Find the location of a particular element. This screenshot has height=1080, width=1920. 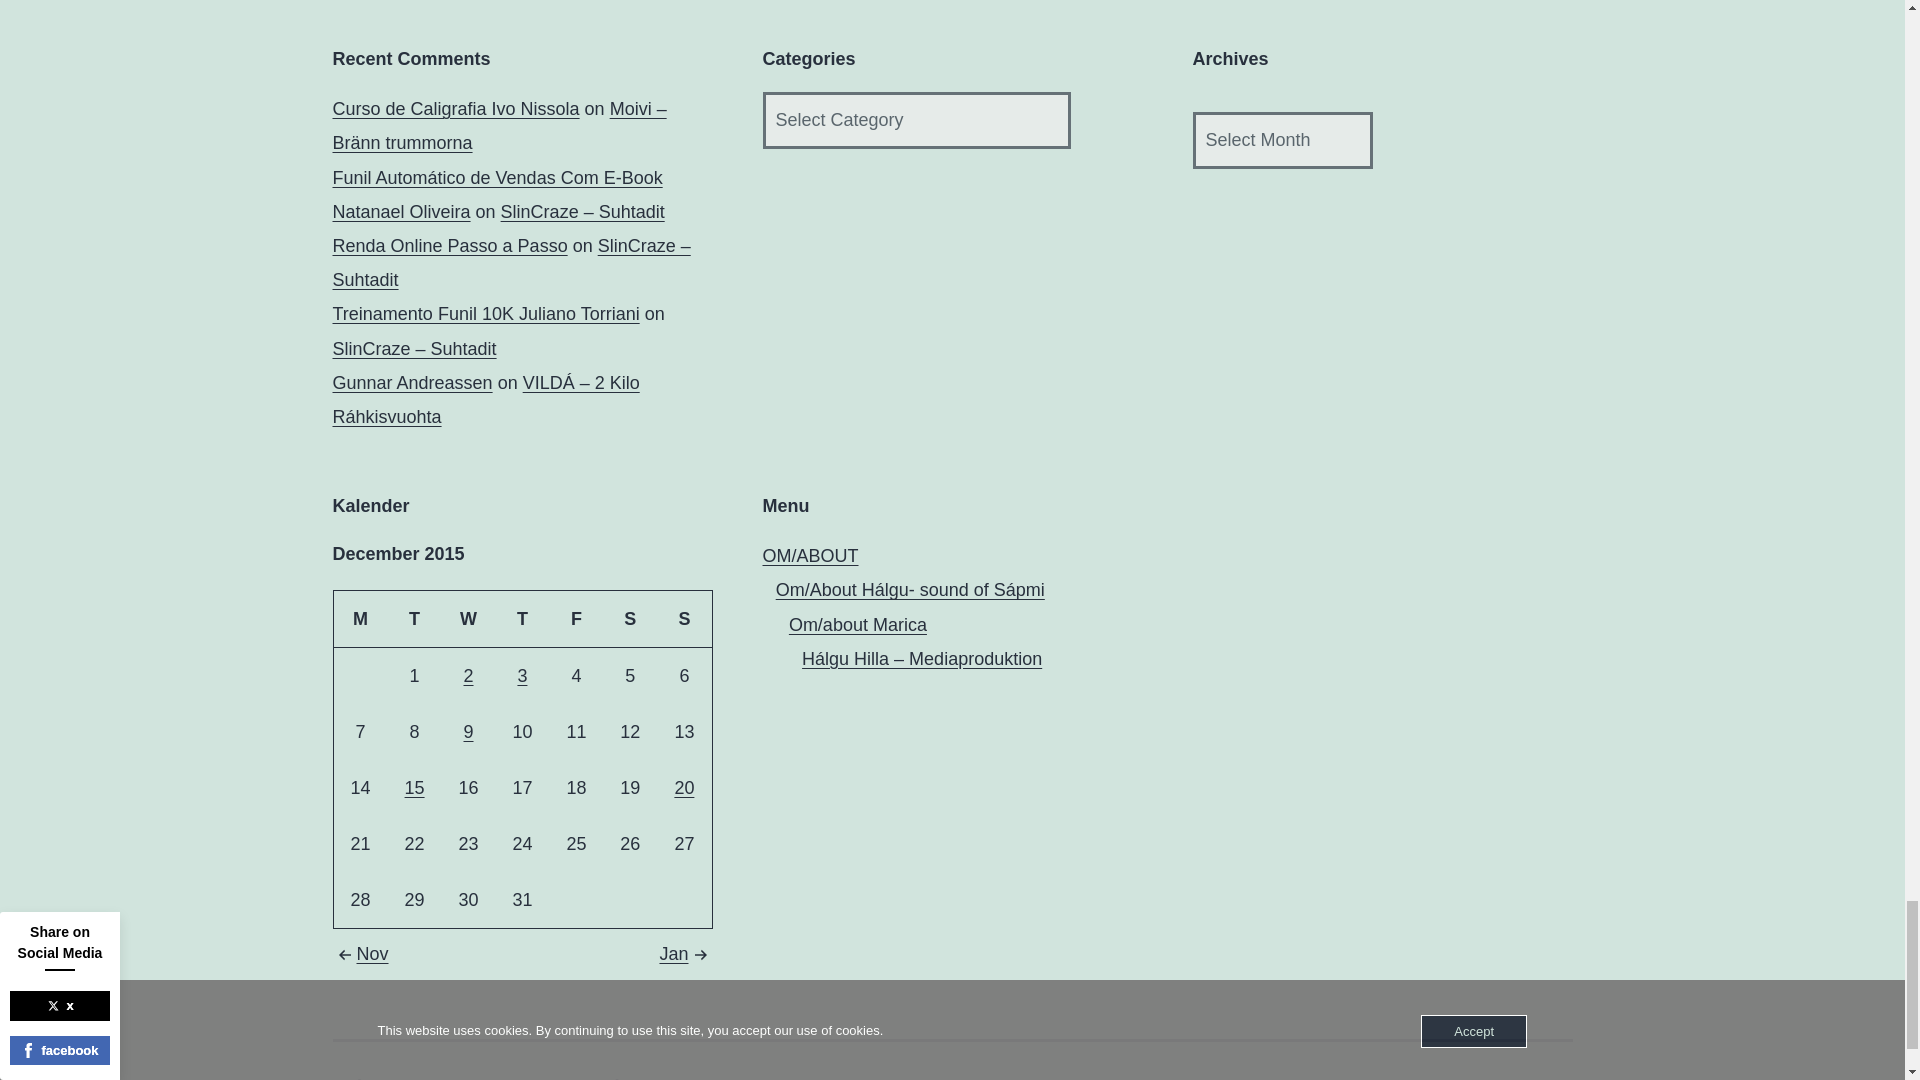

Tuesday is located at coordinates (414, 618).